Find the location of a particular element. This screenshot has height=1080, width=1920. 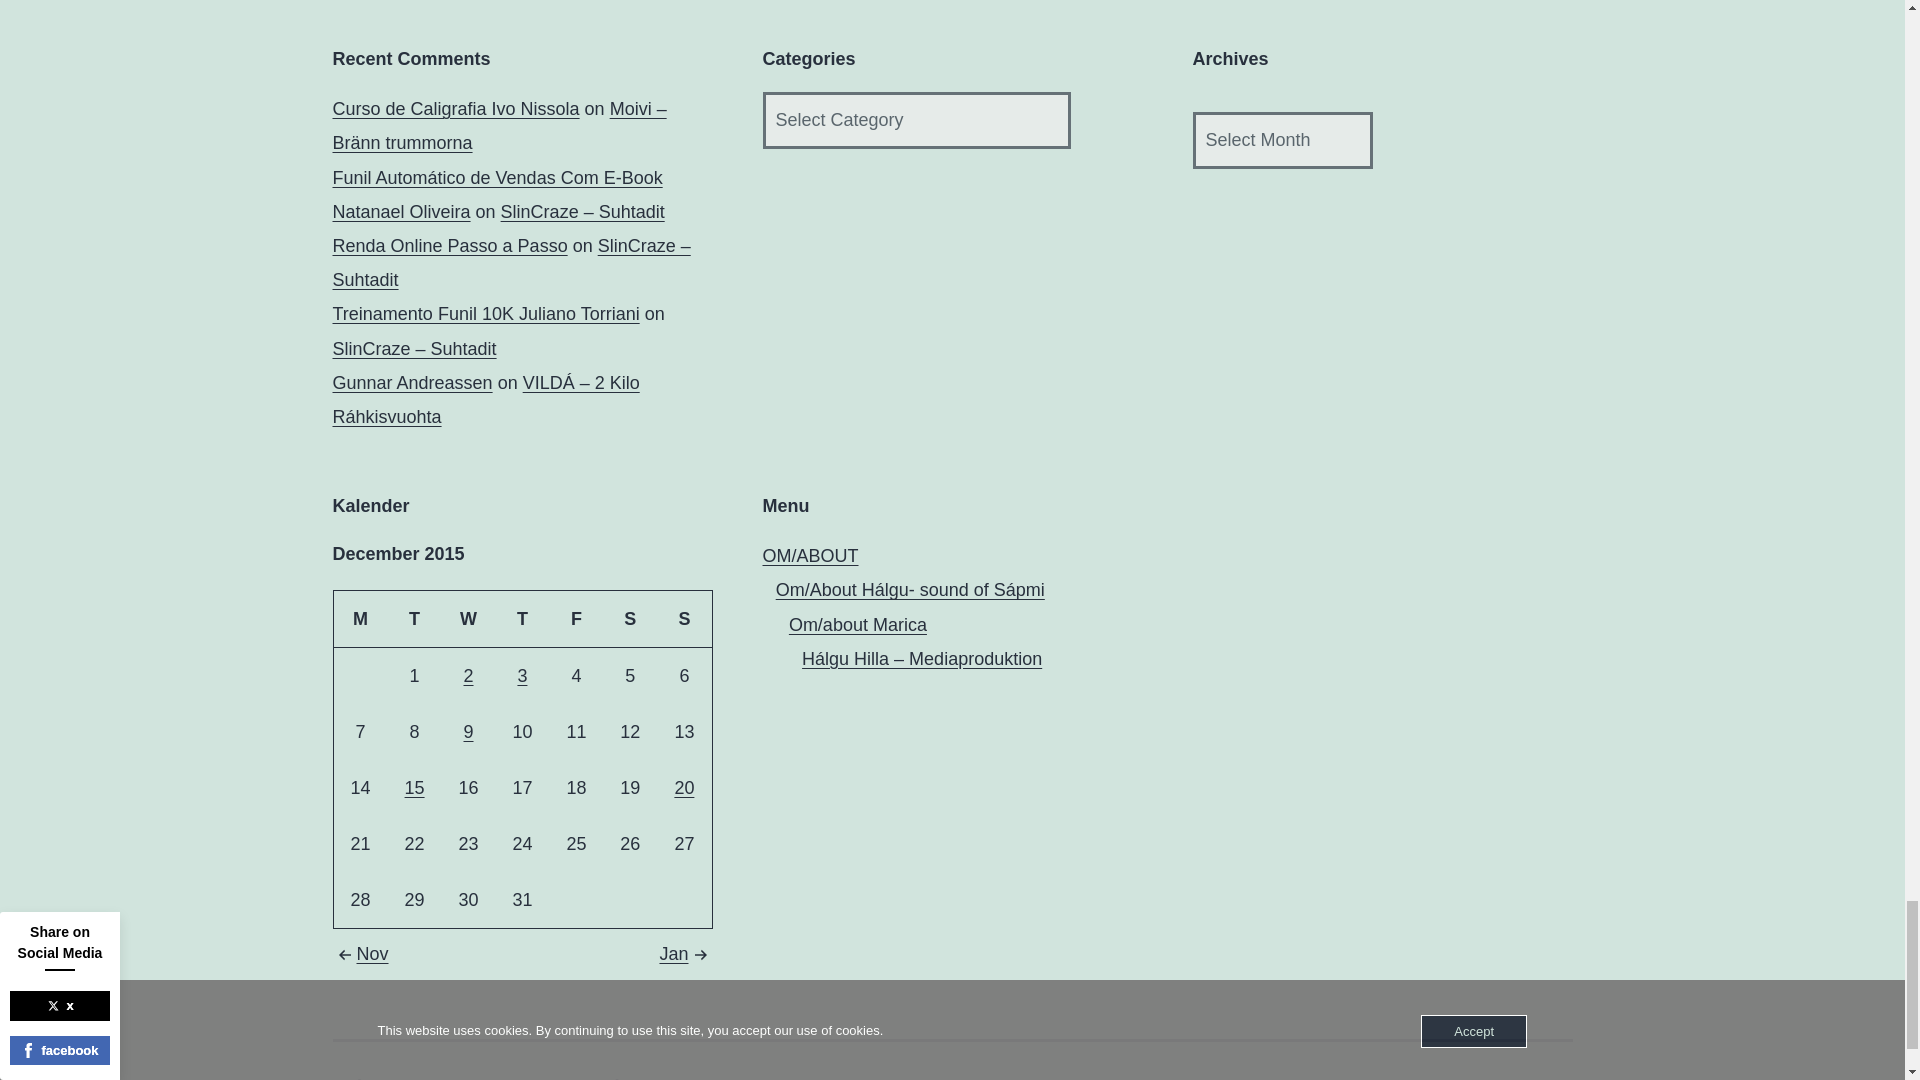

Tuesday is located at coordinates (414, 618).